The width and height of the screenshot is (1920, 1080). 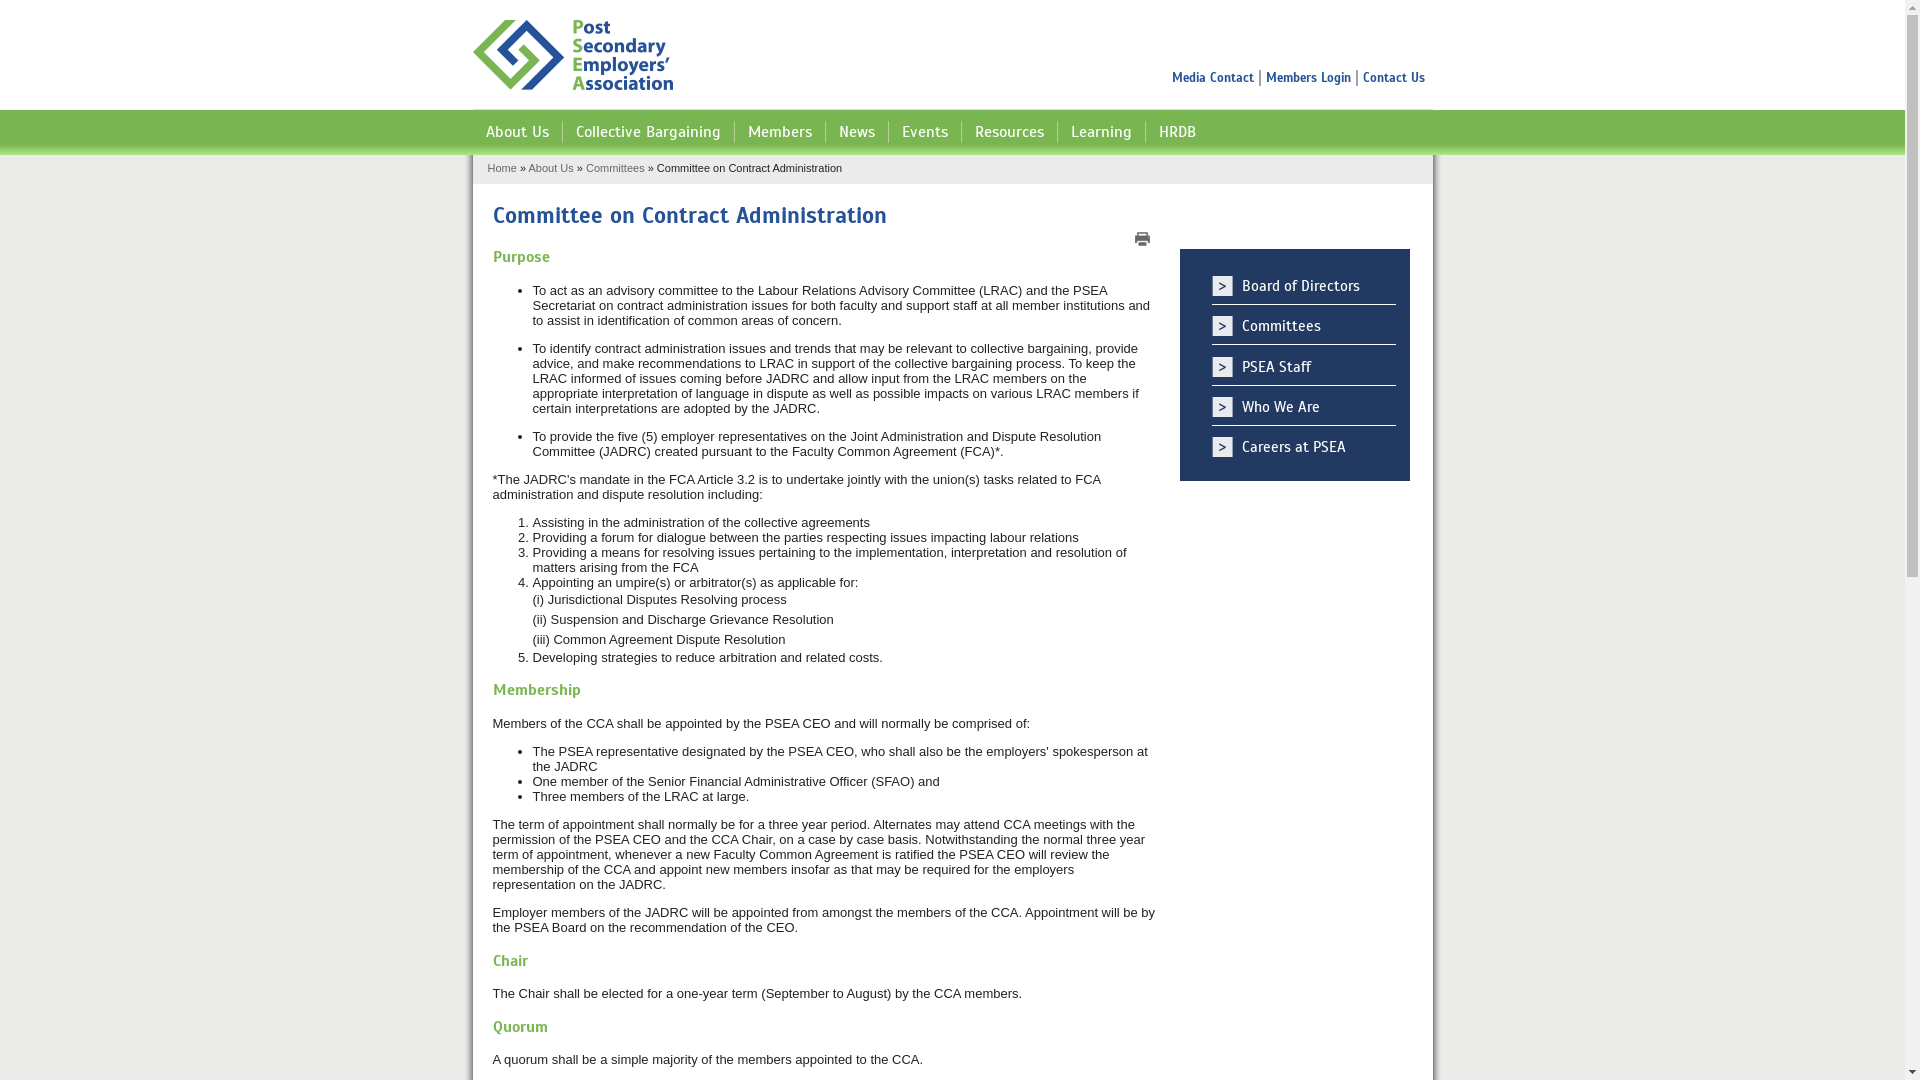 I want to click on Home, so click(x=502, y=168).